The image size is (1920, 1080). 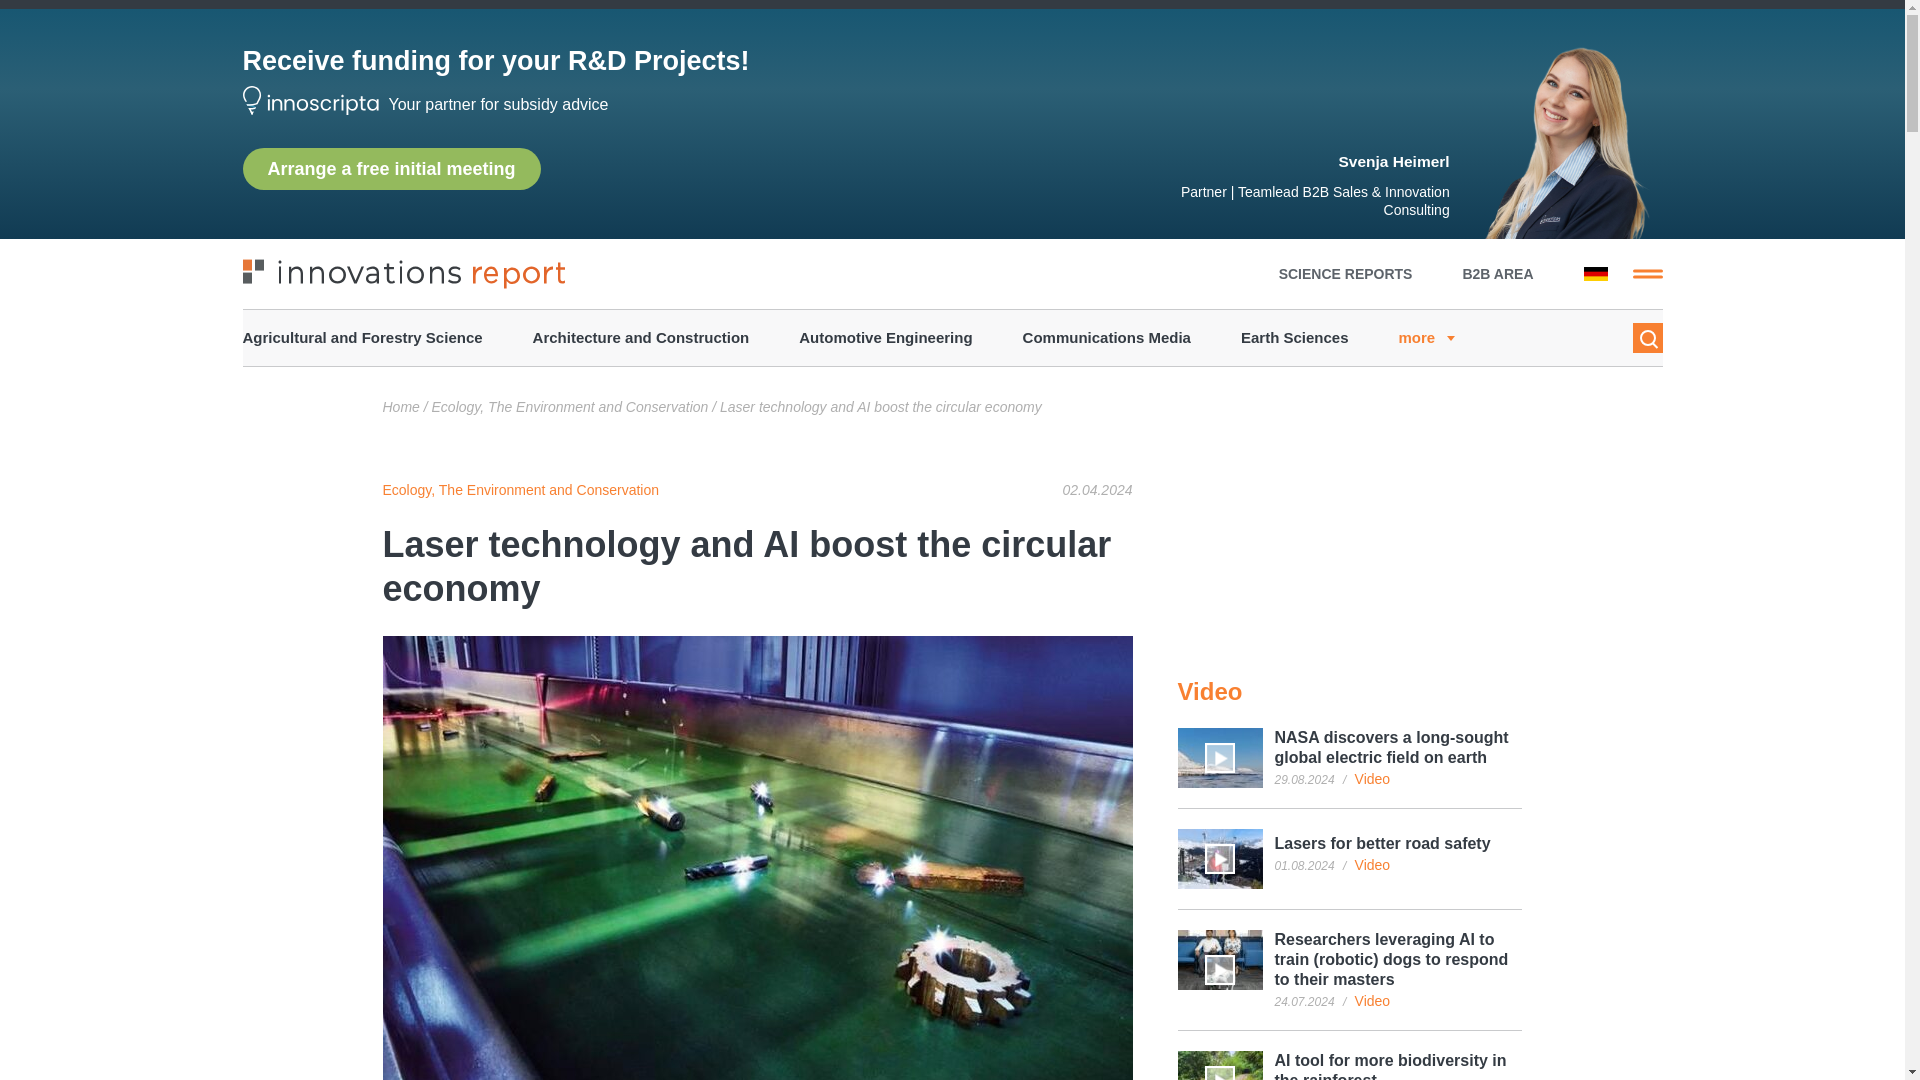 I want to click on Communications Media, so click(x=1106, y=338).